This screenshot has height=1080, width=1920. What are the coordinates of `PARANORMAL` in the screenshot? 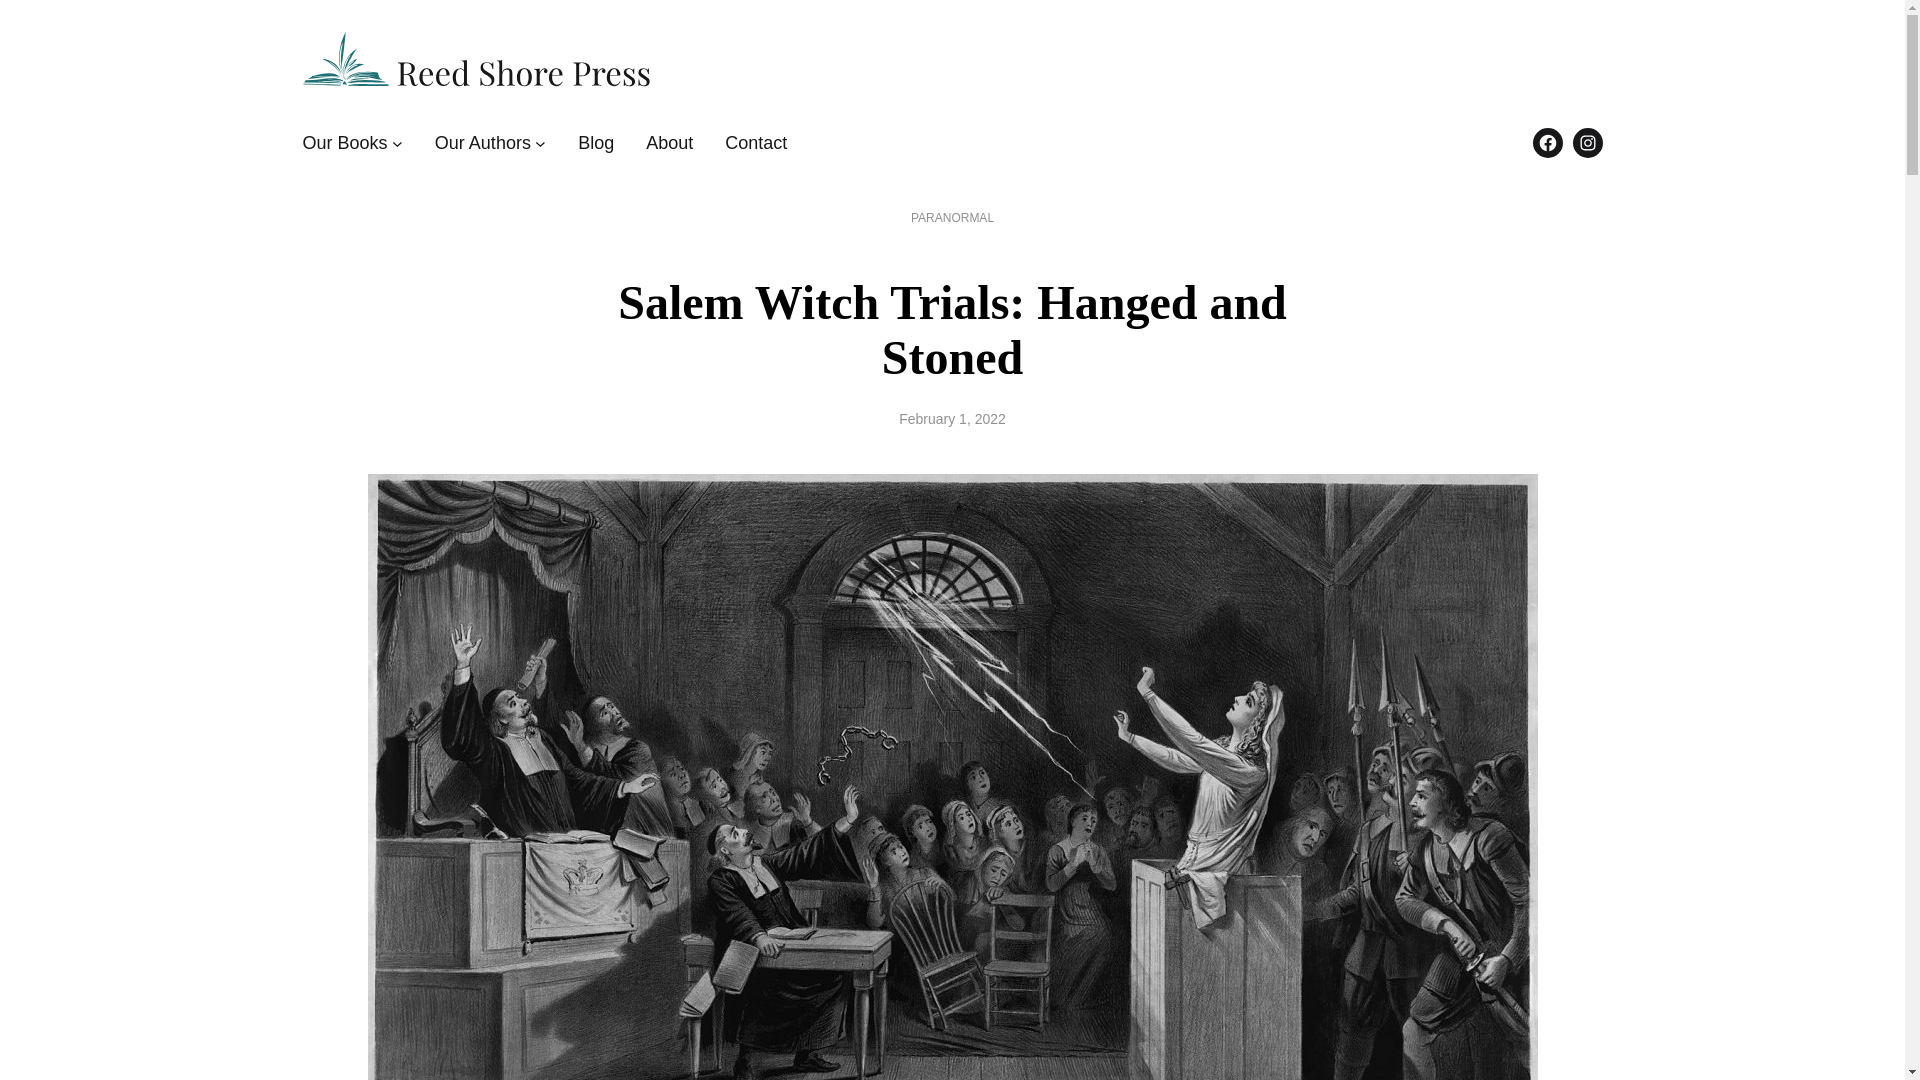 It's located at (952, 217).